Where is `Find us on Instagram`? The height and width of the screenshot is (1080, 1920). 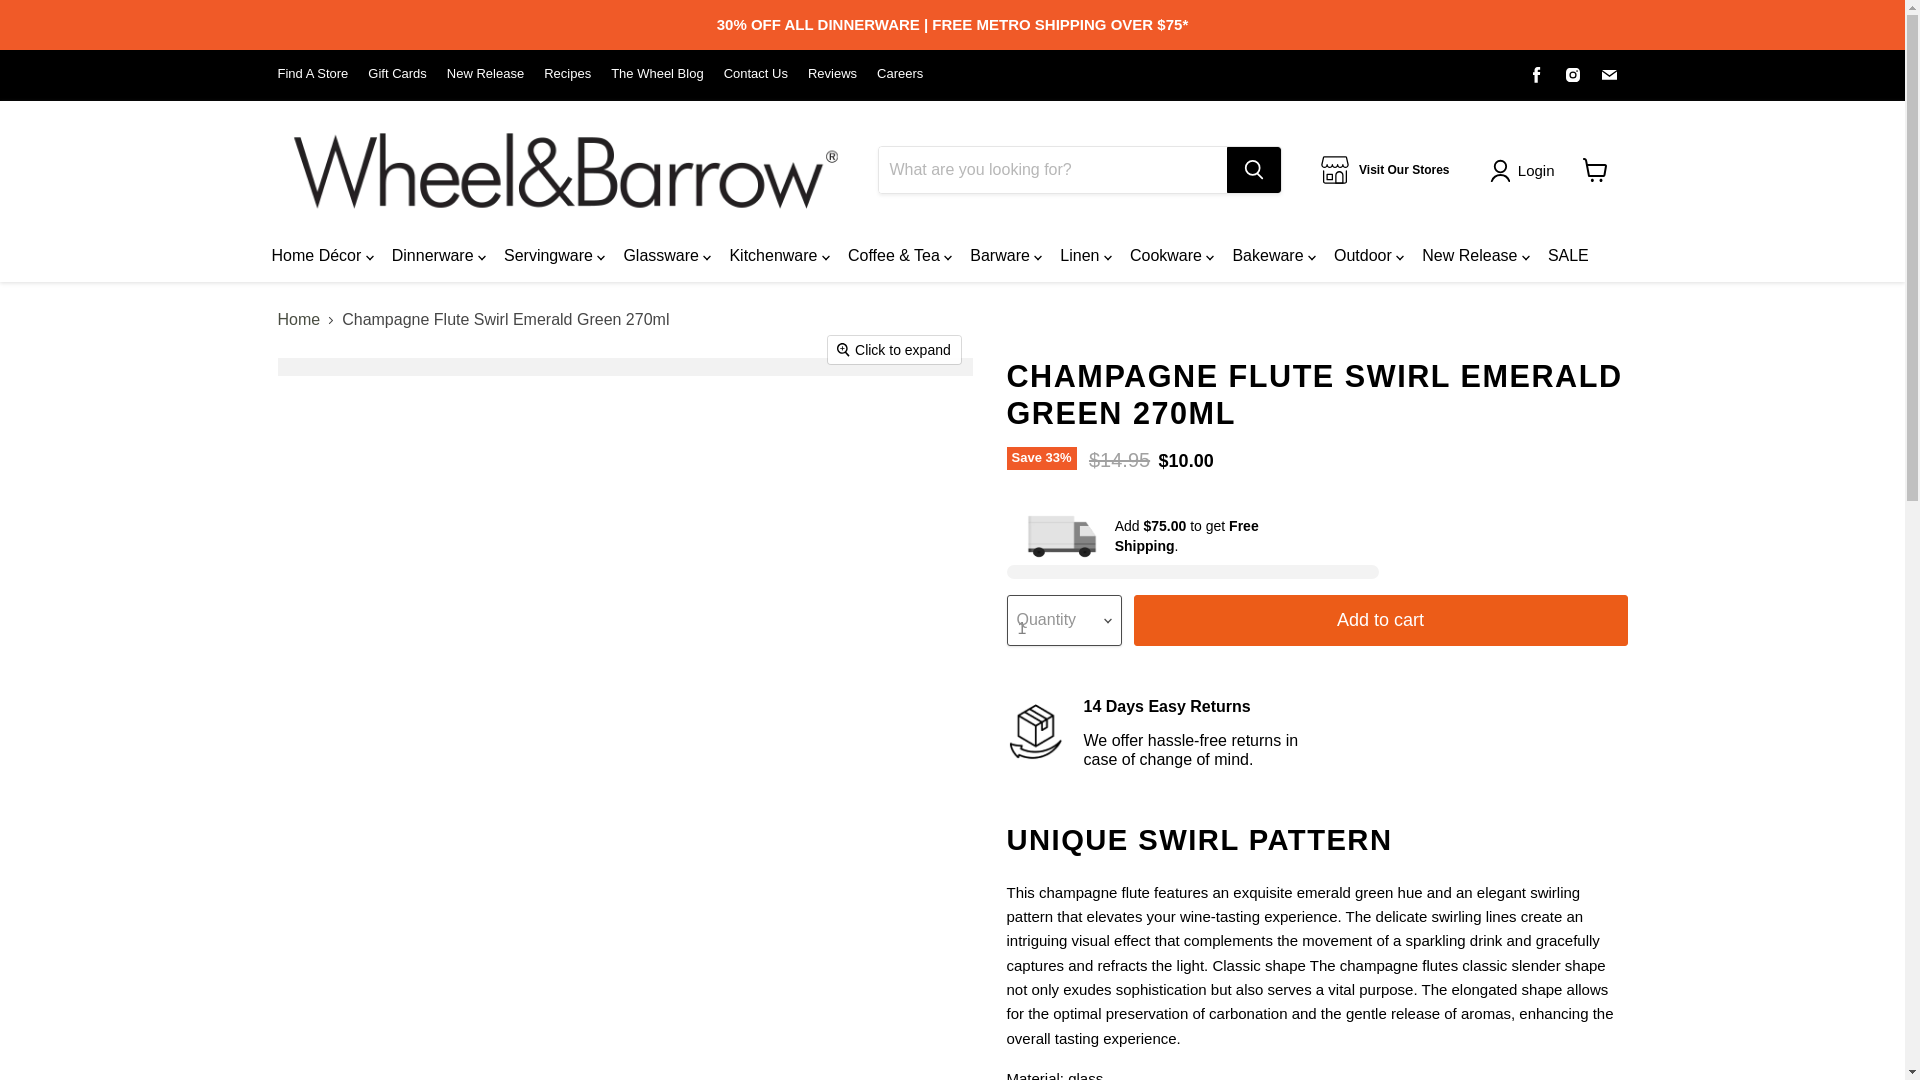 Find us on Instagram is located at coordinates (1573, 74).